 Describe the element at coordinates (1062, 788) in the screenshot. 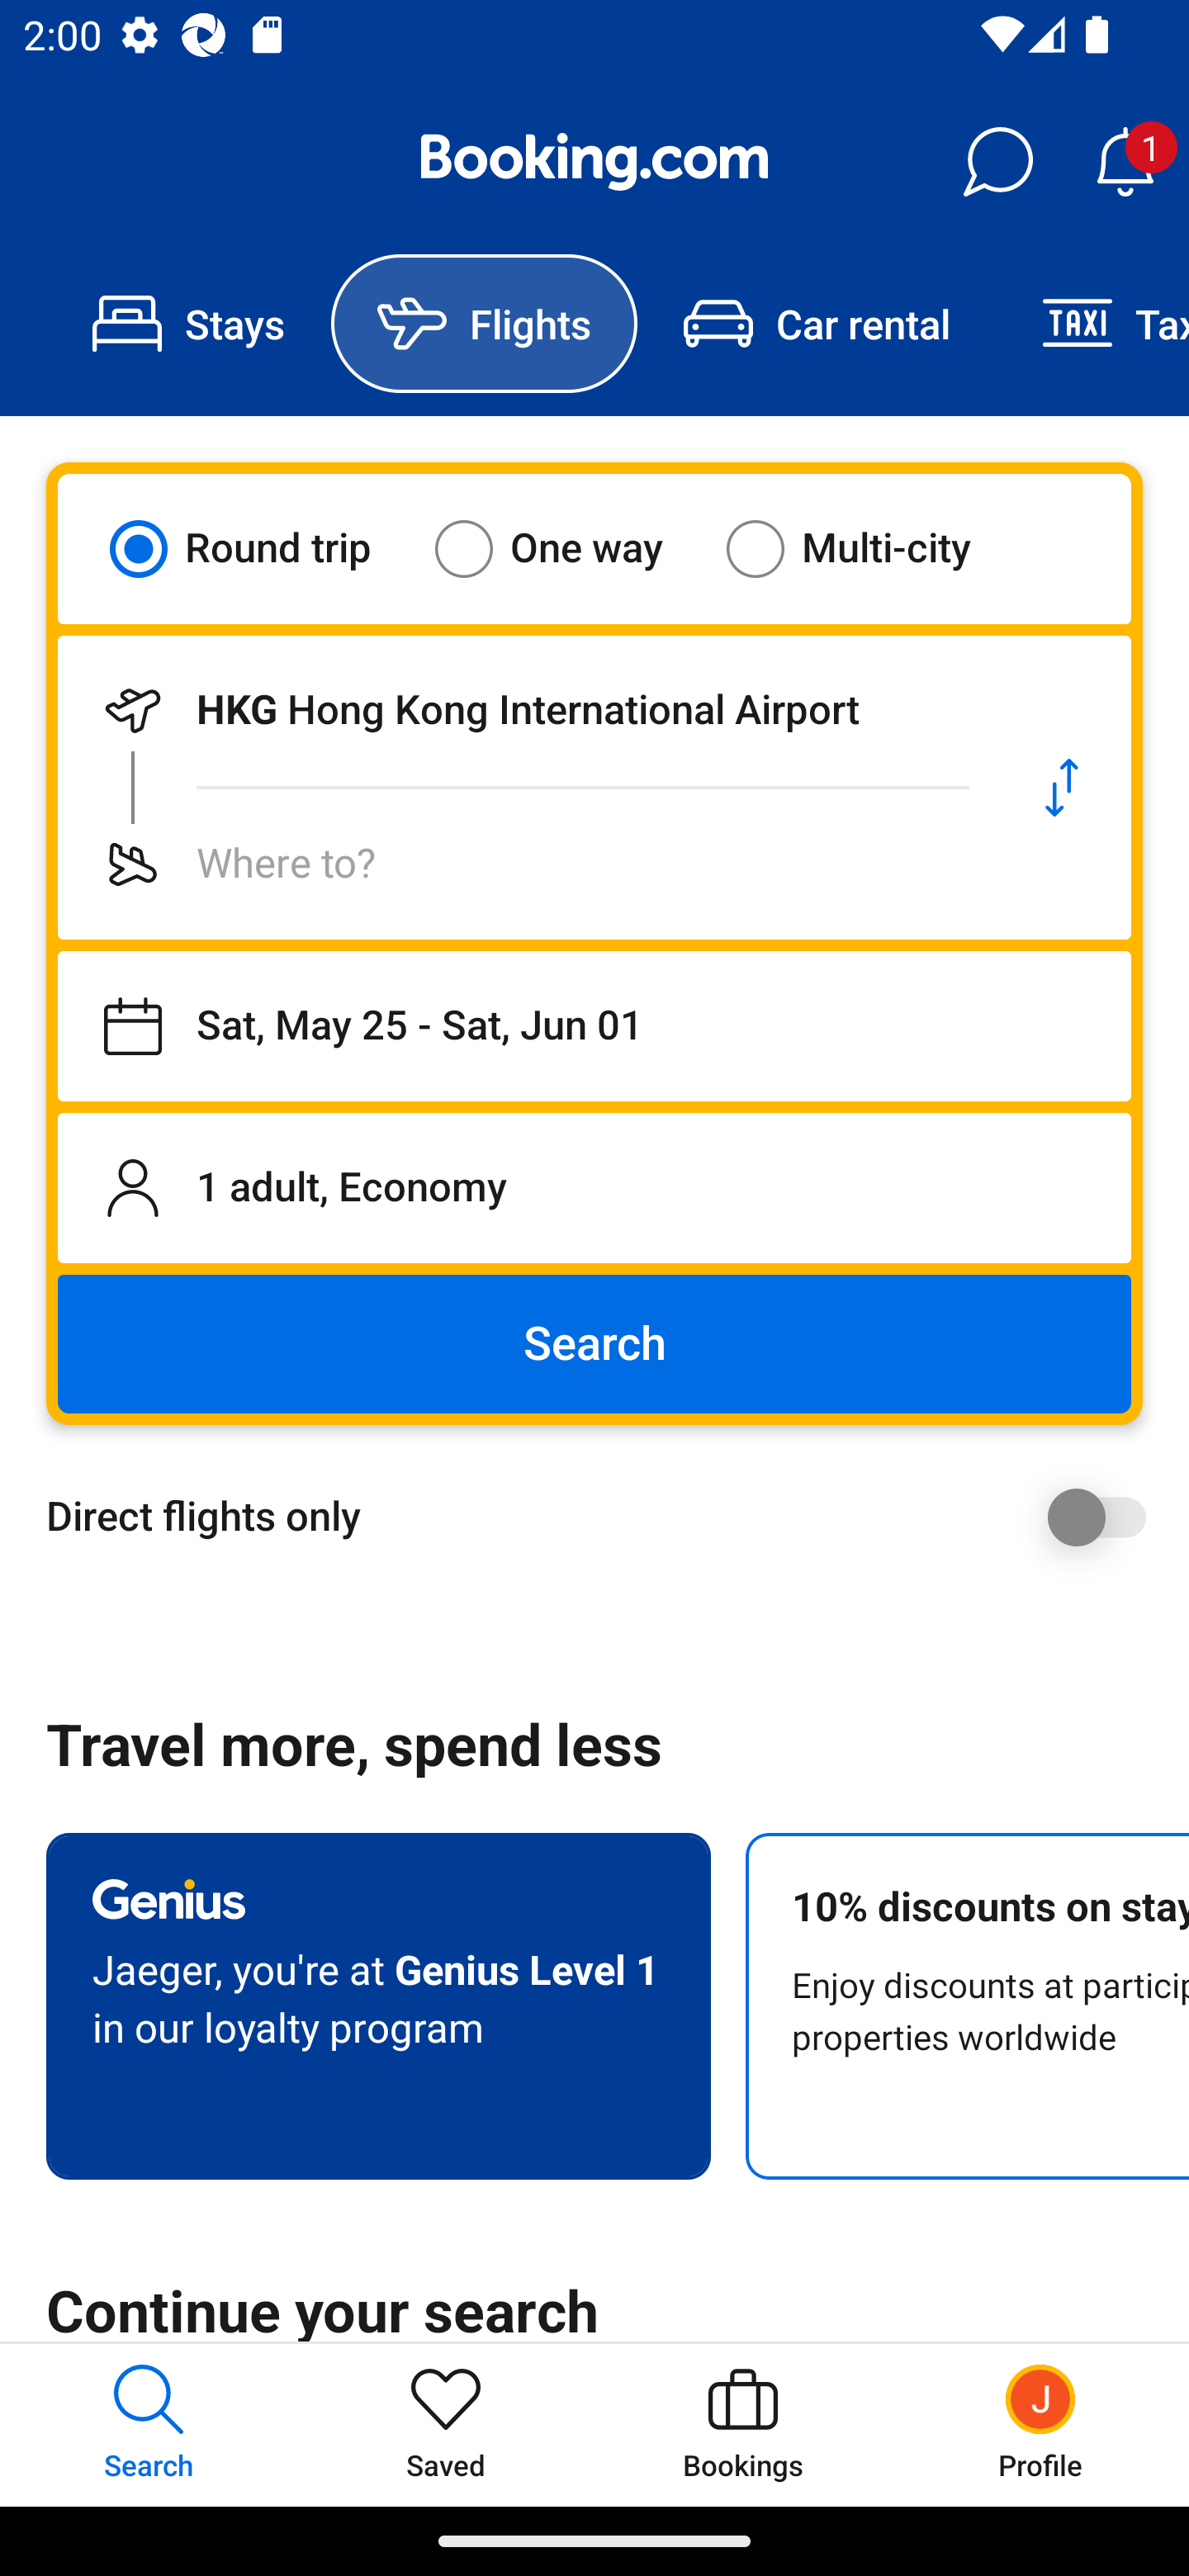

I see `Swap departure location and destination` at that location.